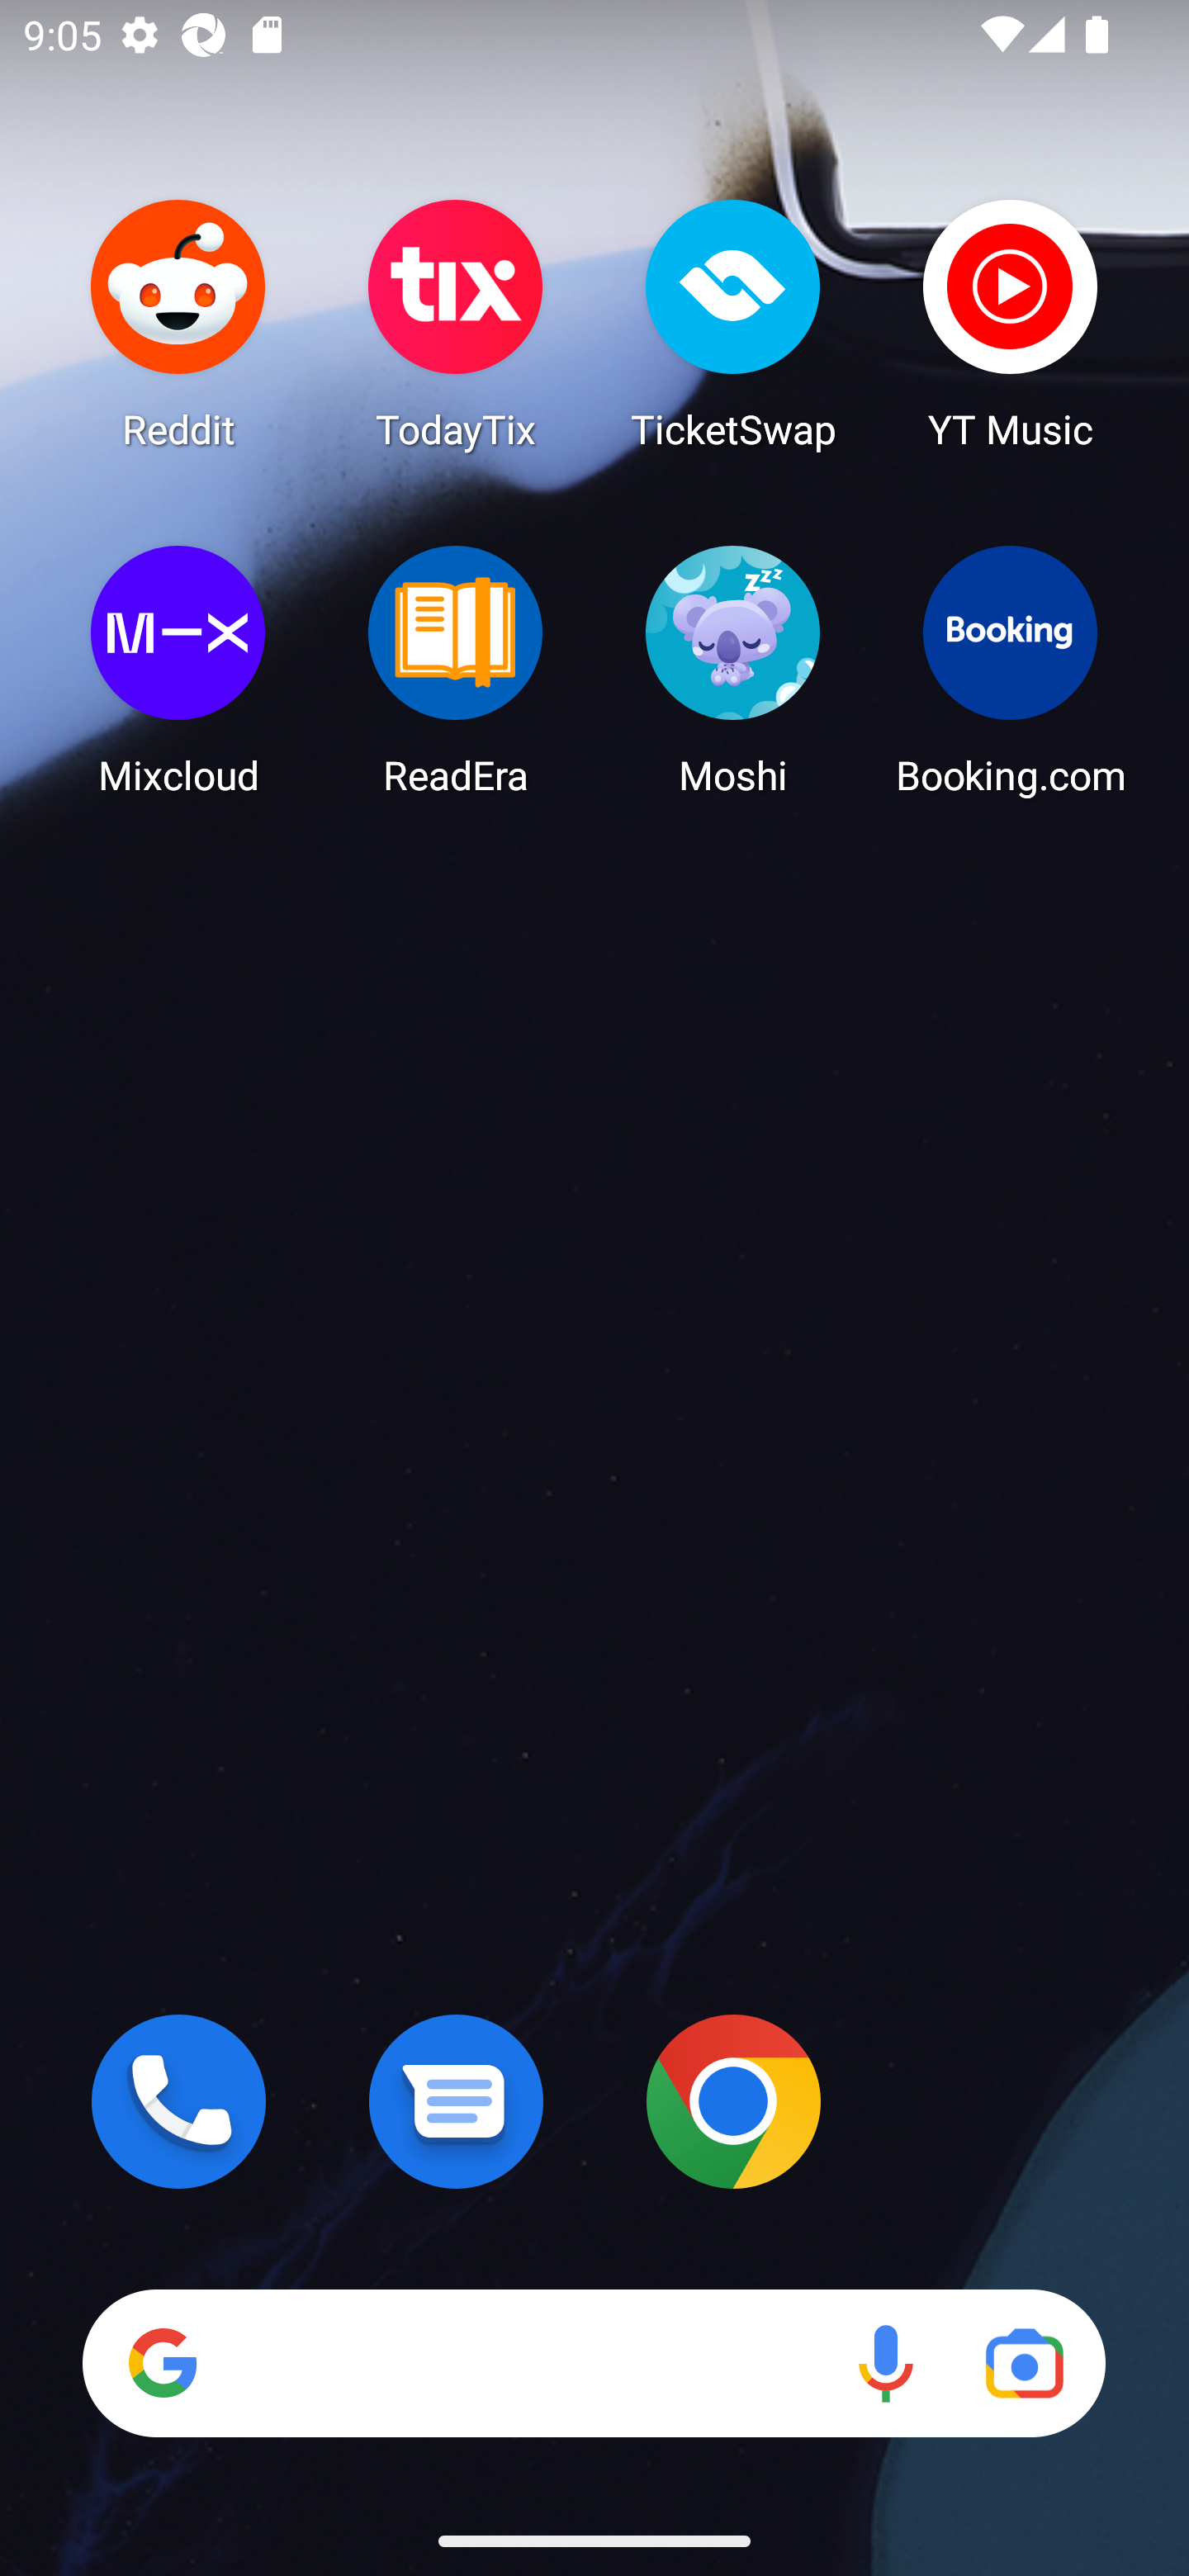 The image size is (1189, 2576). I want to click on Google Lens, so click(1024, 2363).